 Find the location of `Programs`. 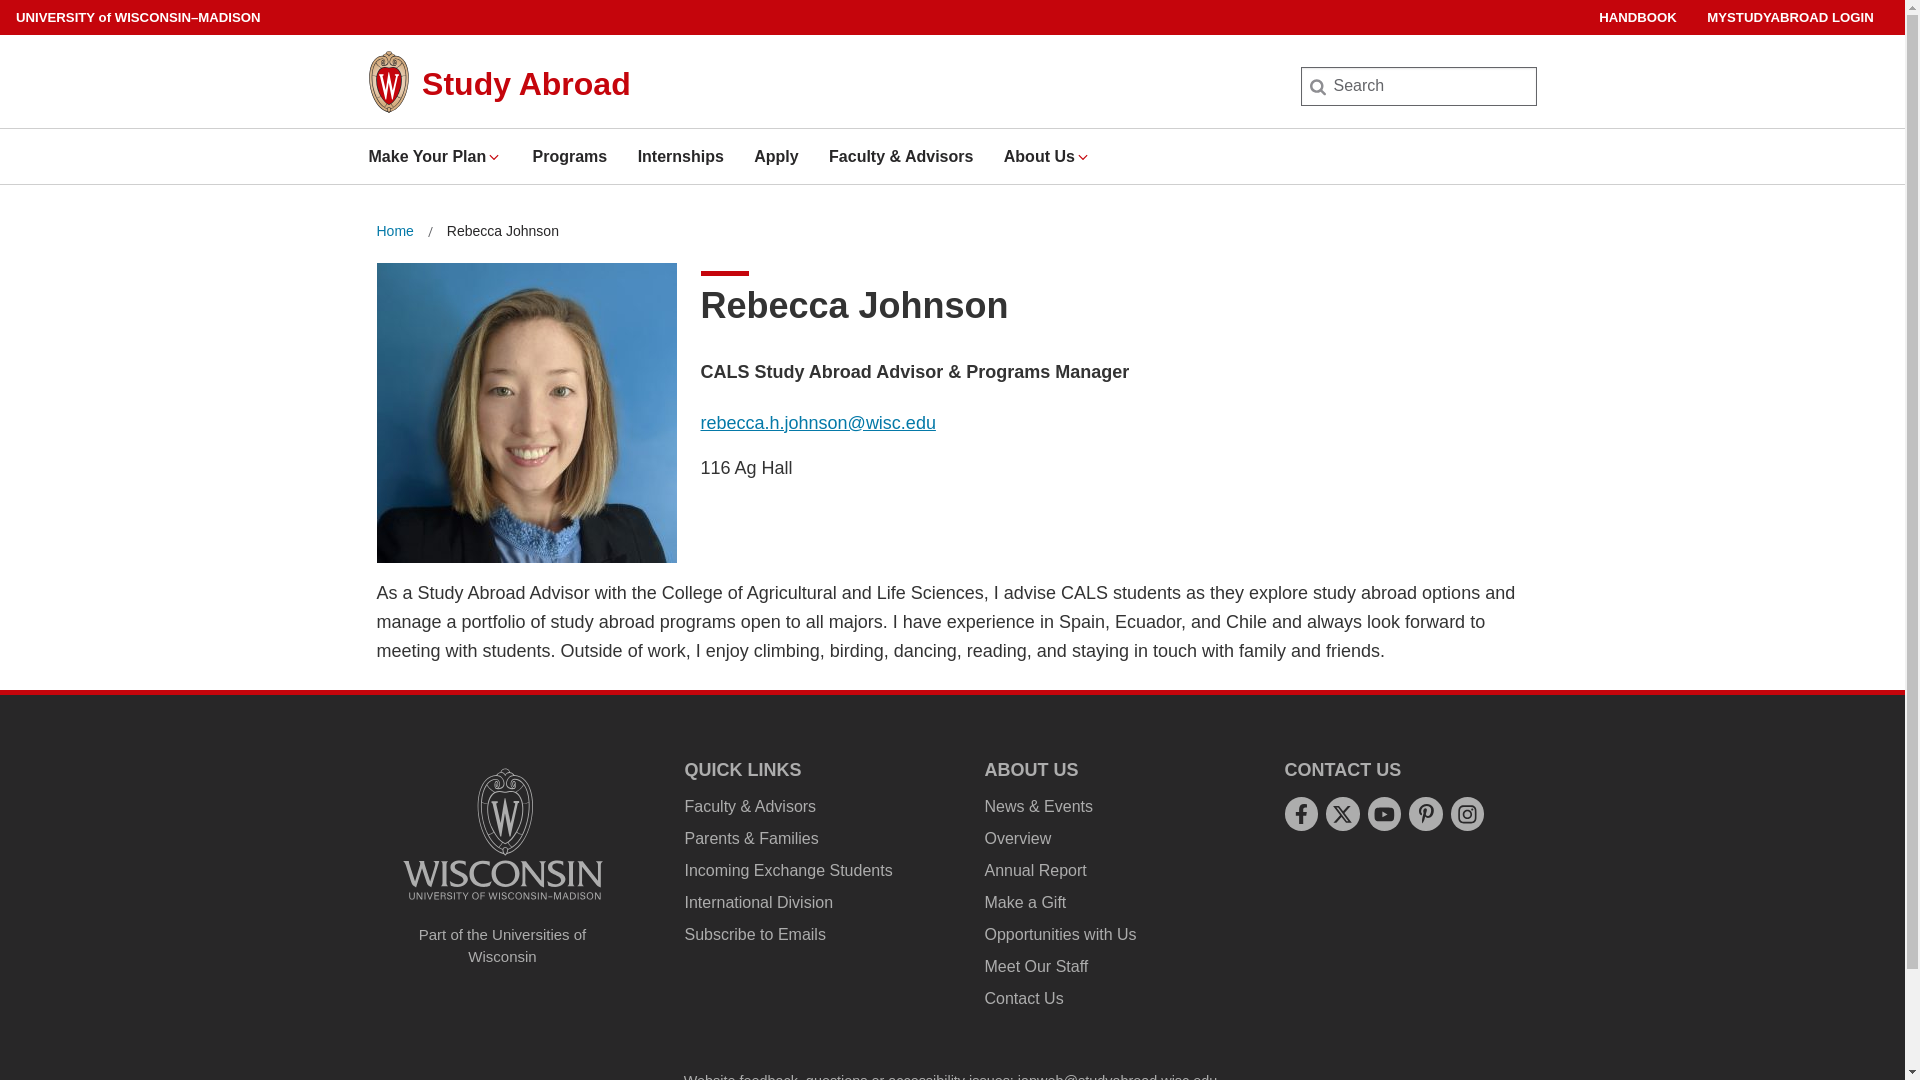

Programs is located at coordinates (570, 156).